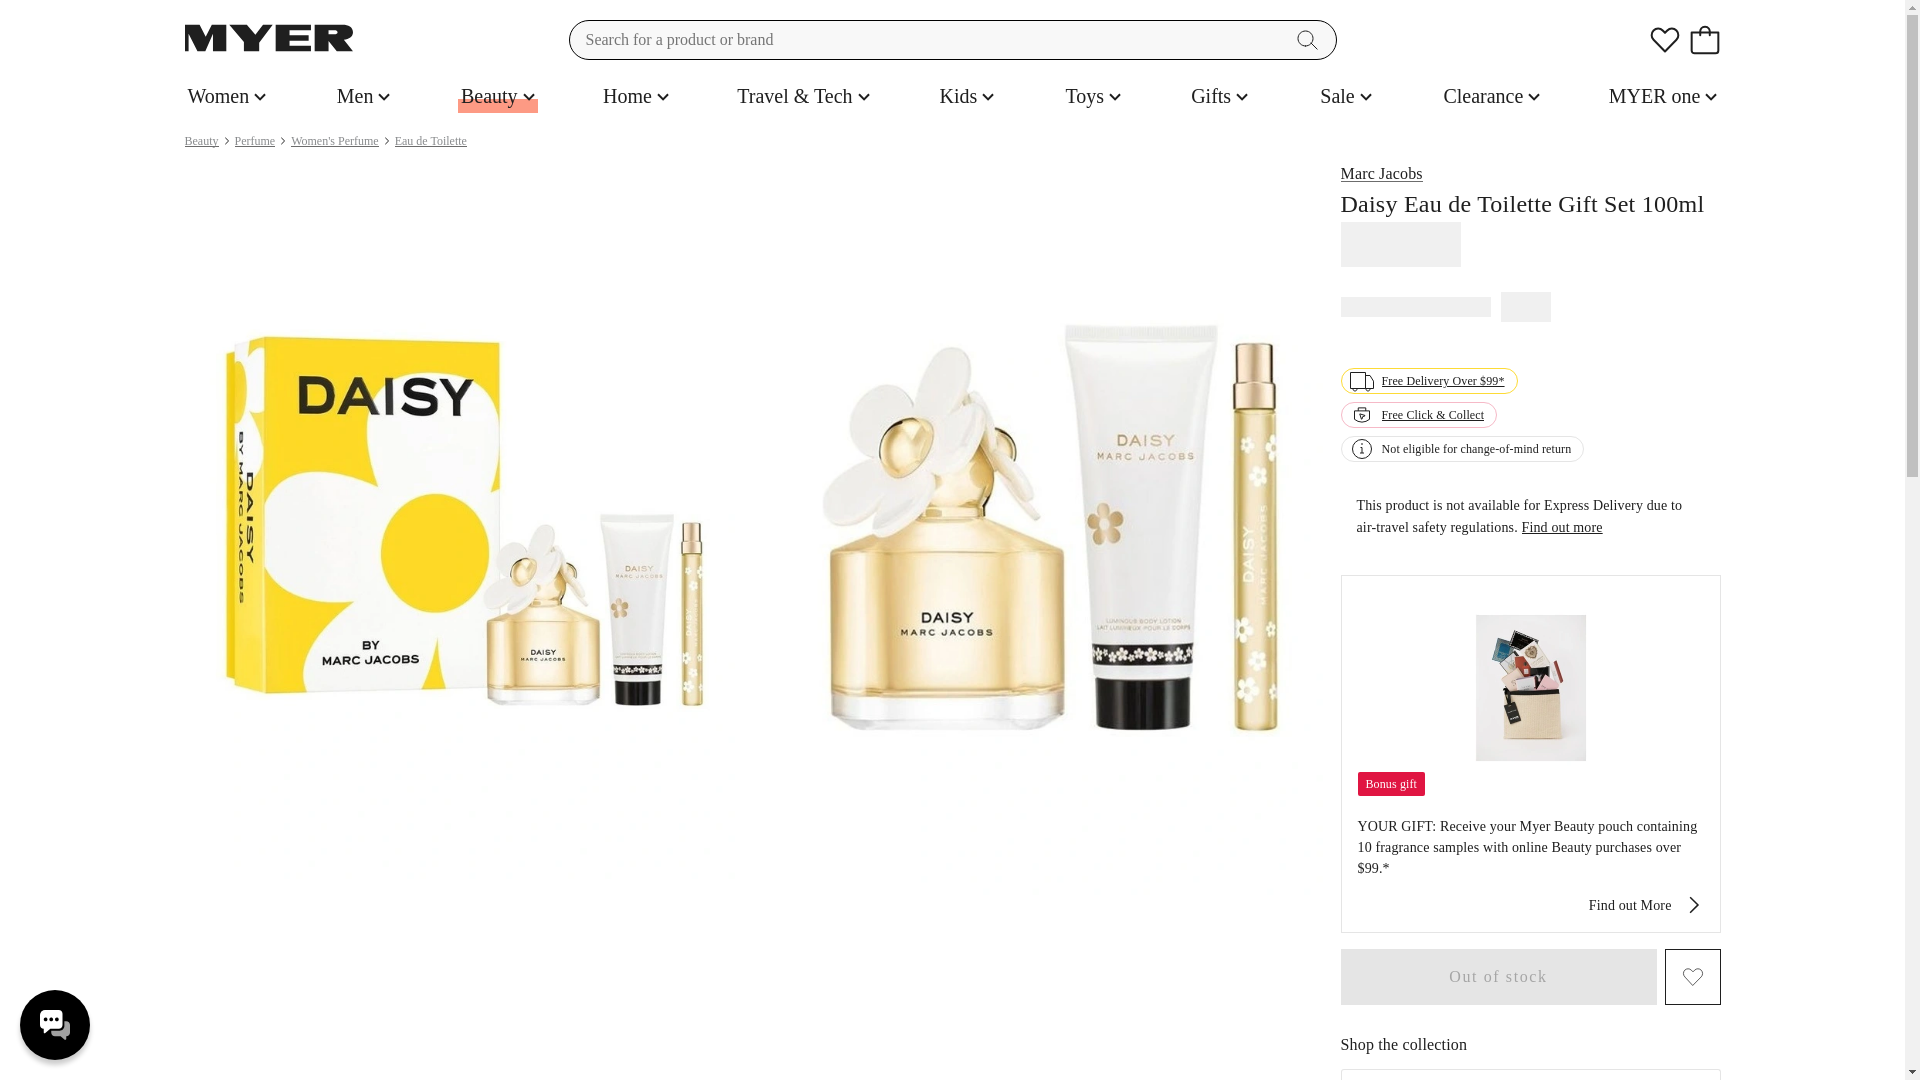 The image size is (1920, 1080). What do you see at coordinates (364, 96) in the screenshot?
I see `Men` at bounding box center [364, 96].